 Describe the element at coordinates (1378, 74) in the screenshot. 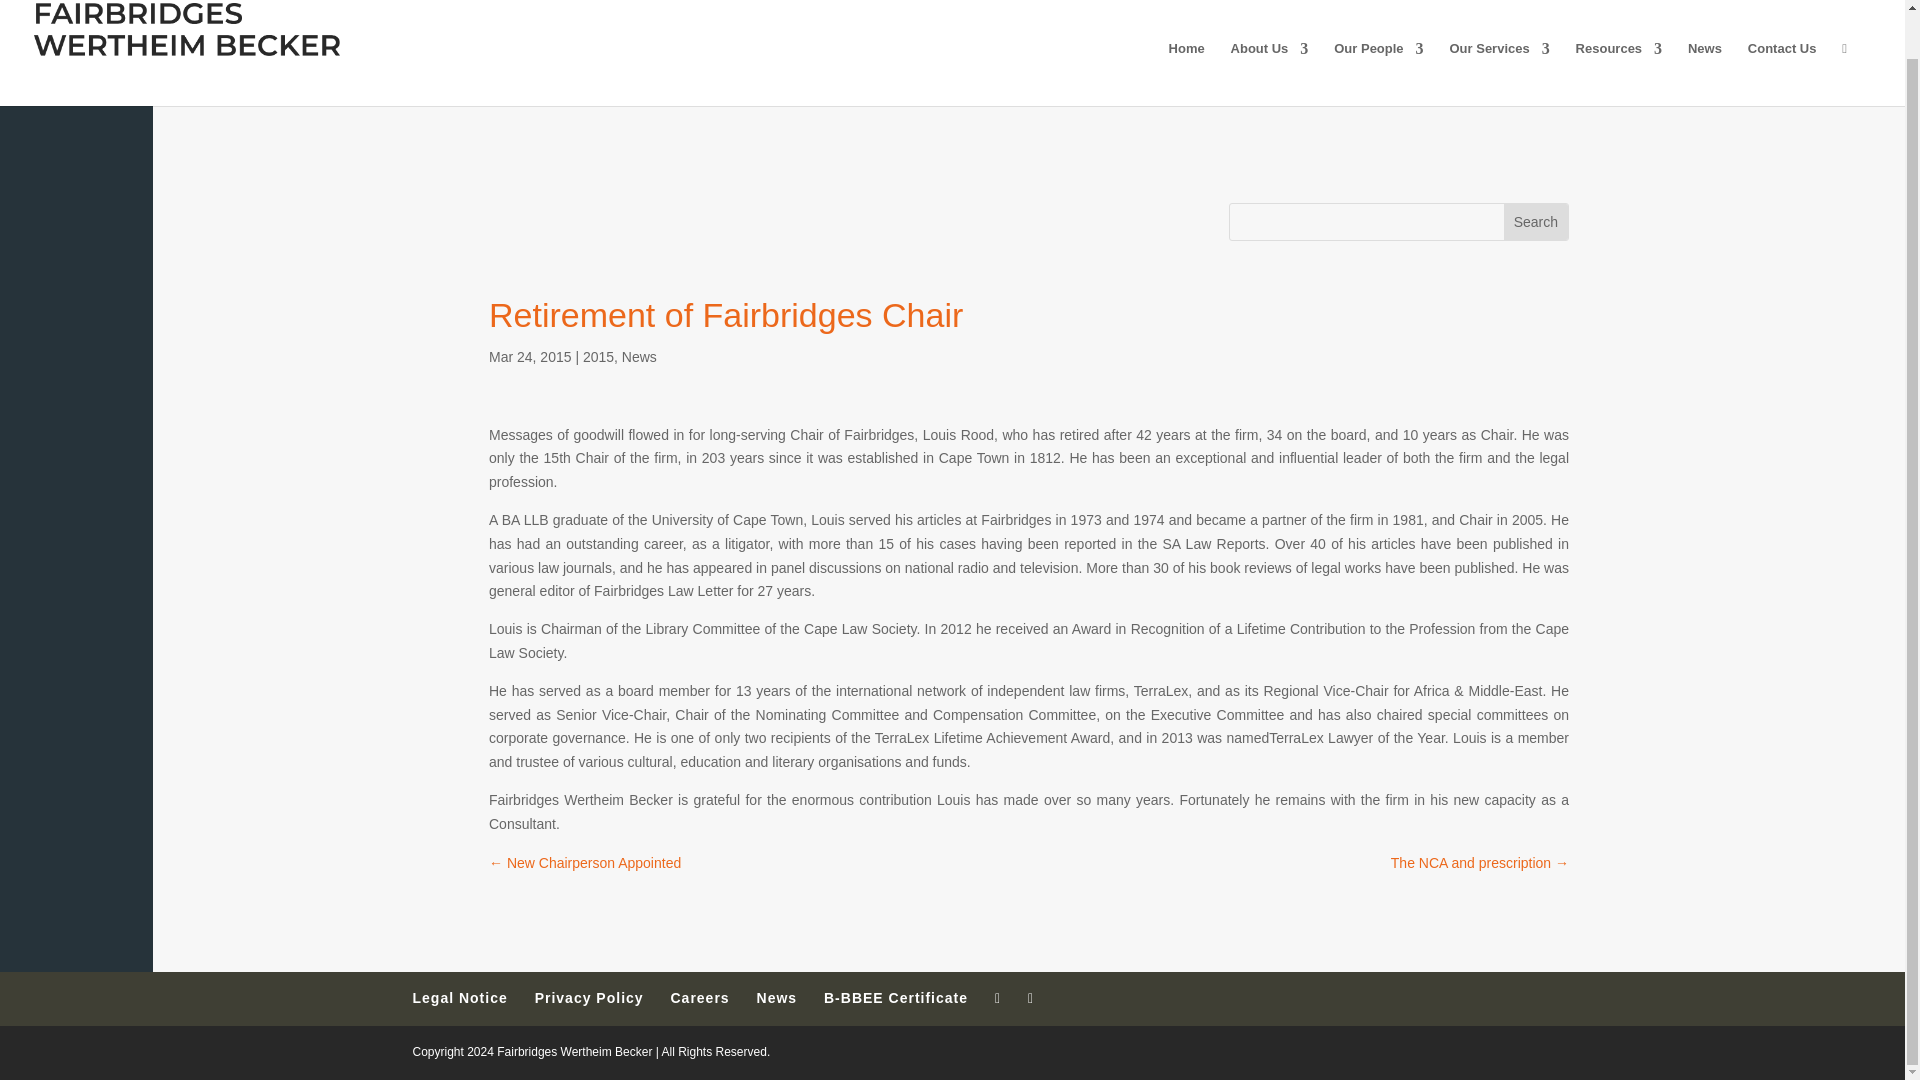

I see `Our People` at that location.